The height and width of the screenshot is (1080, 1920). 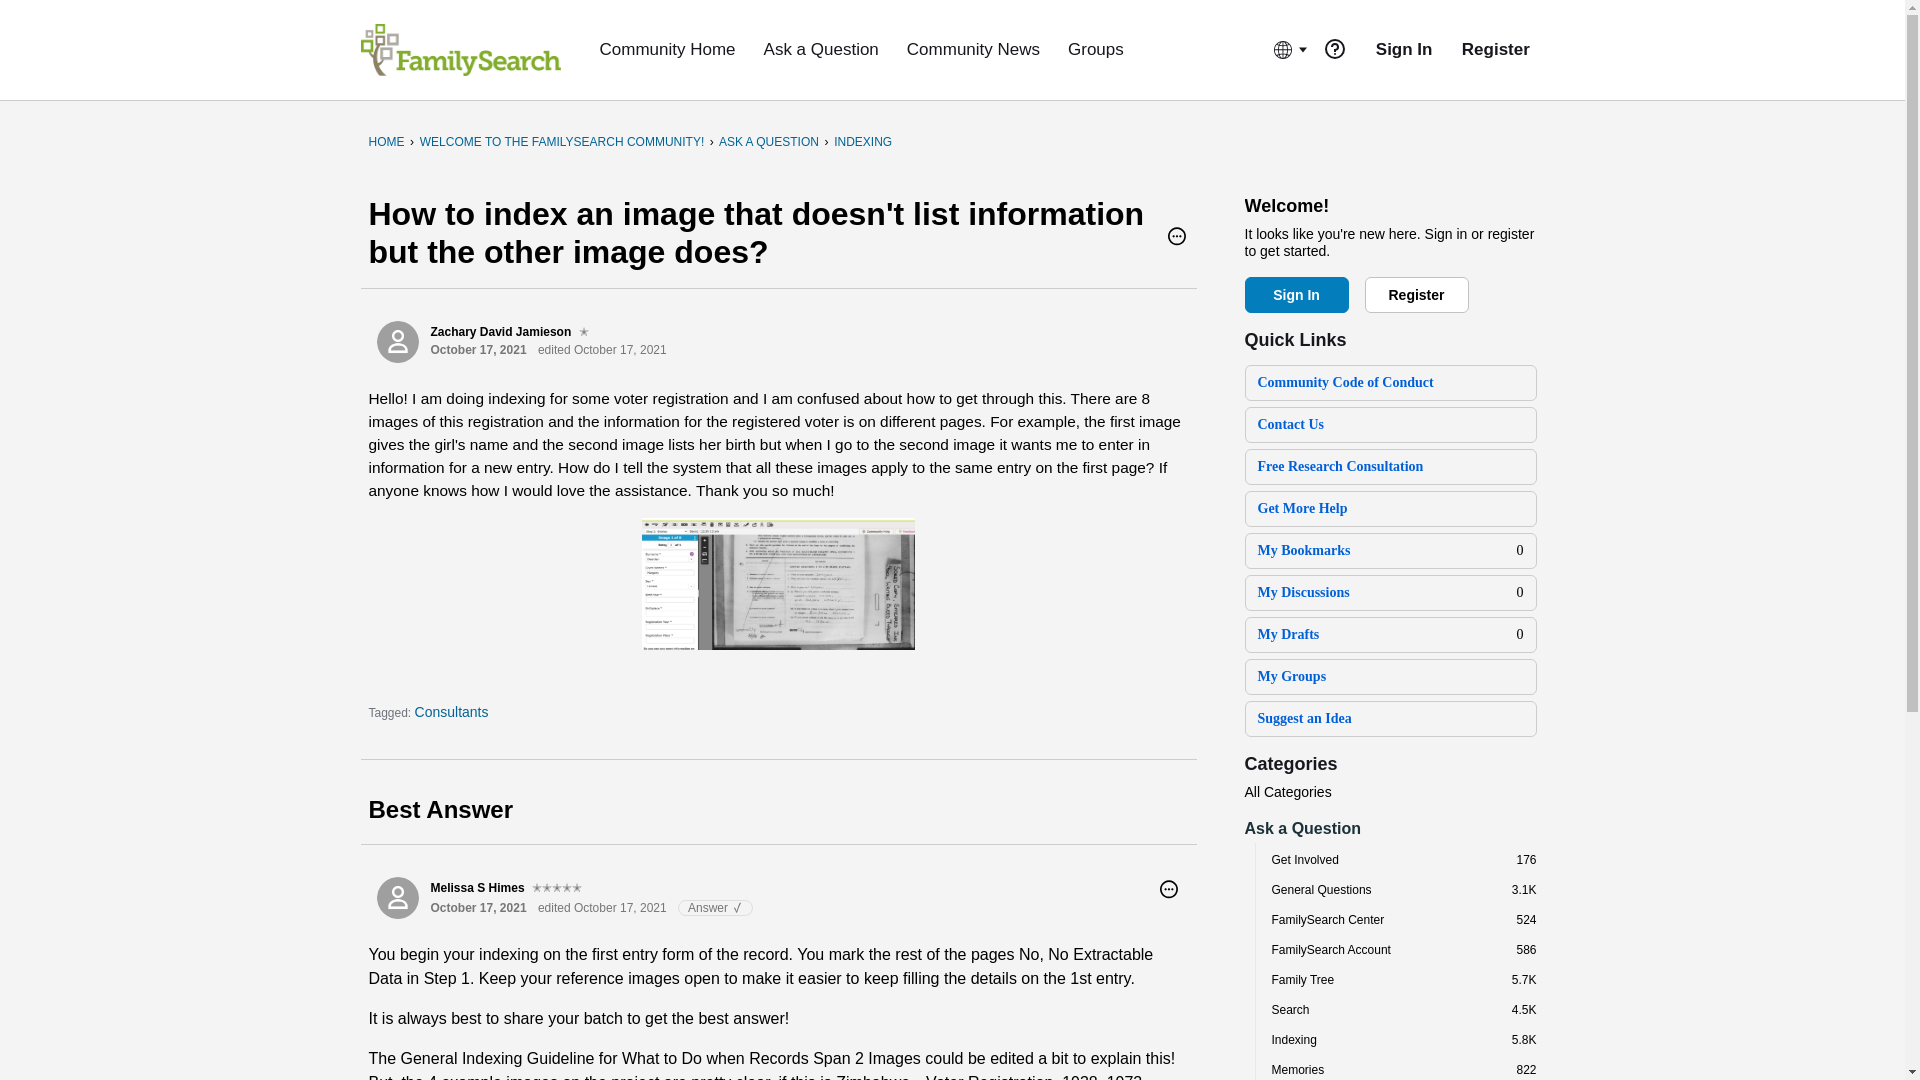 I want to click on Level 5, so click(x=556, y=888).